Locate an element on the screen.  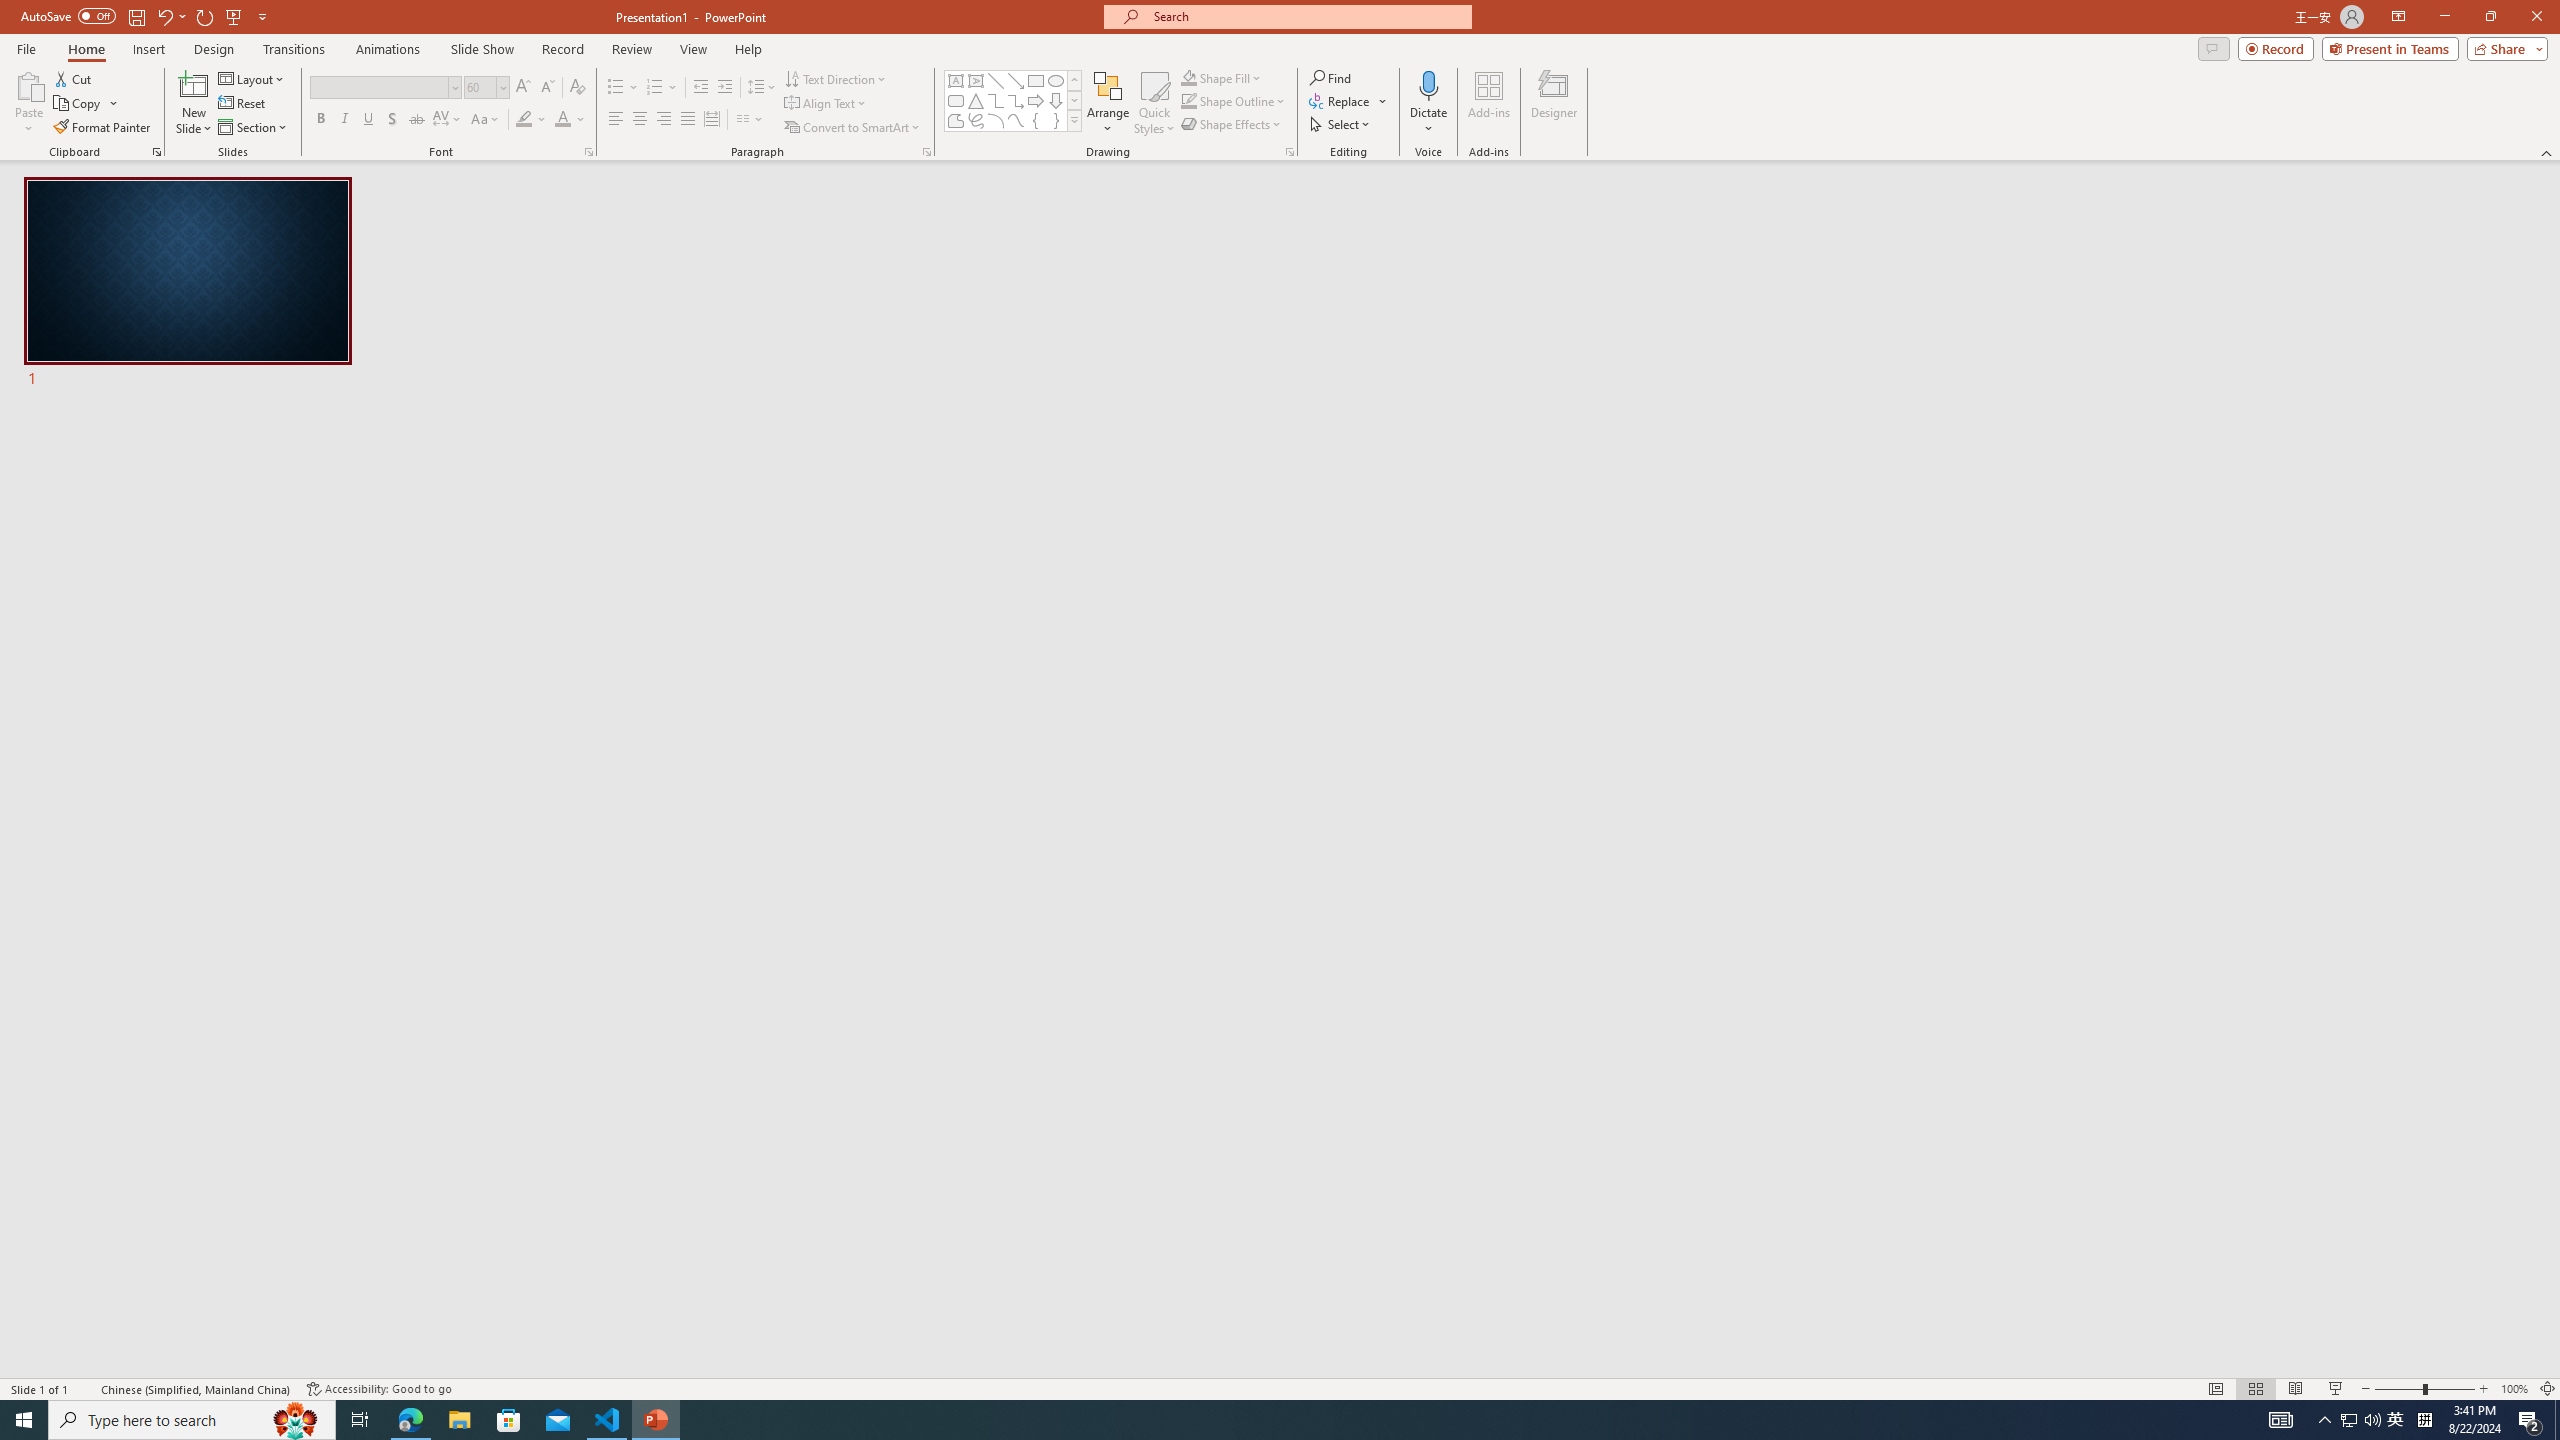
Save is located at coordinates (136, 16).